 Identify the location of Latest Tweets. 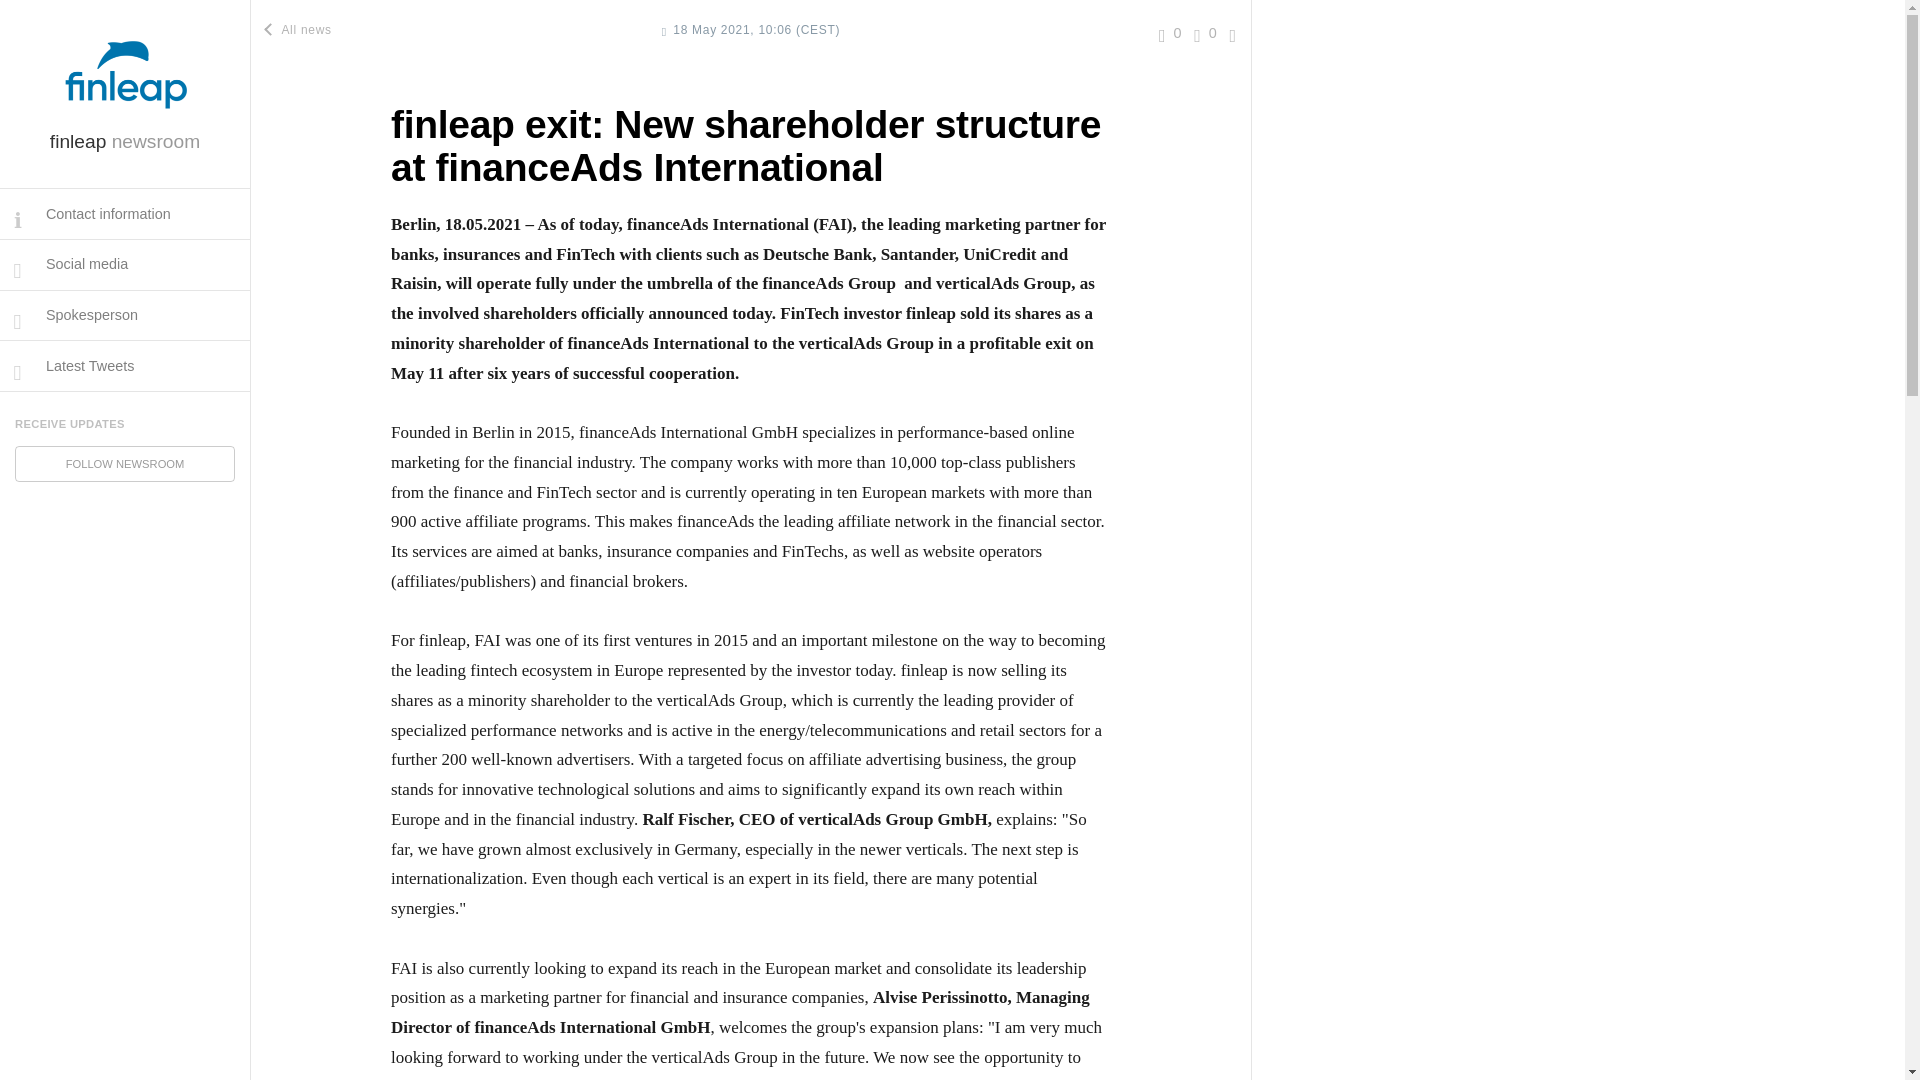
(124, 366).